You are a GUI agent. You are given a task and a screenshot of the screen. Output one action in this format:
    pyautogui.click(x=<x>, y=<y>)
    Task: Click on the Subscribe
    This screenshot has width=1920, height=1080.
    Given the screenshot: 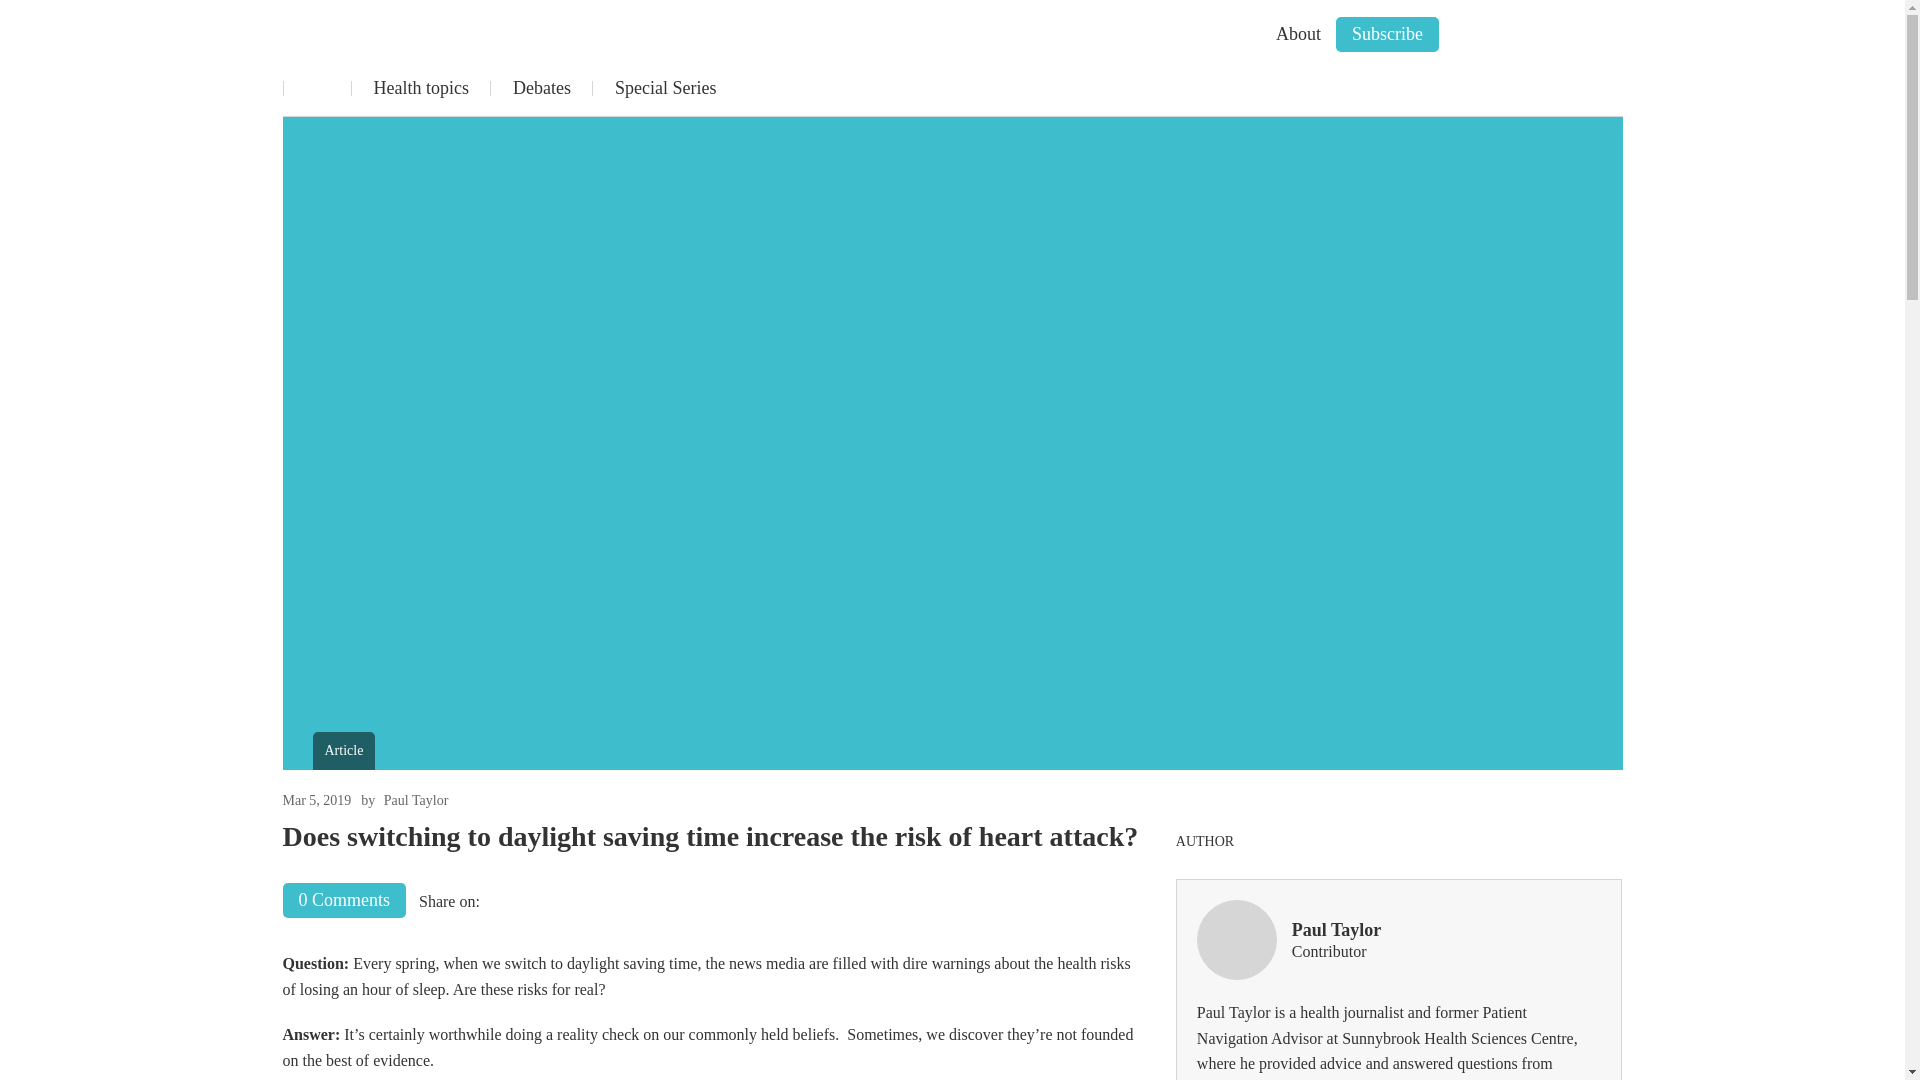 What is the action you would take?
    pyautogui.click(x=1387, y=34)
    